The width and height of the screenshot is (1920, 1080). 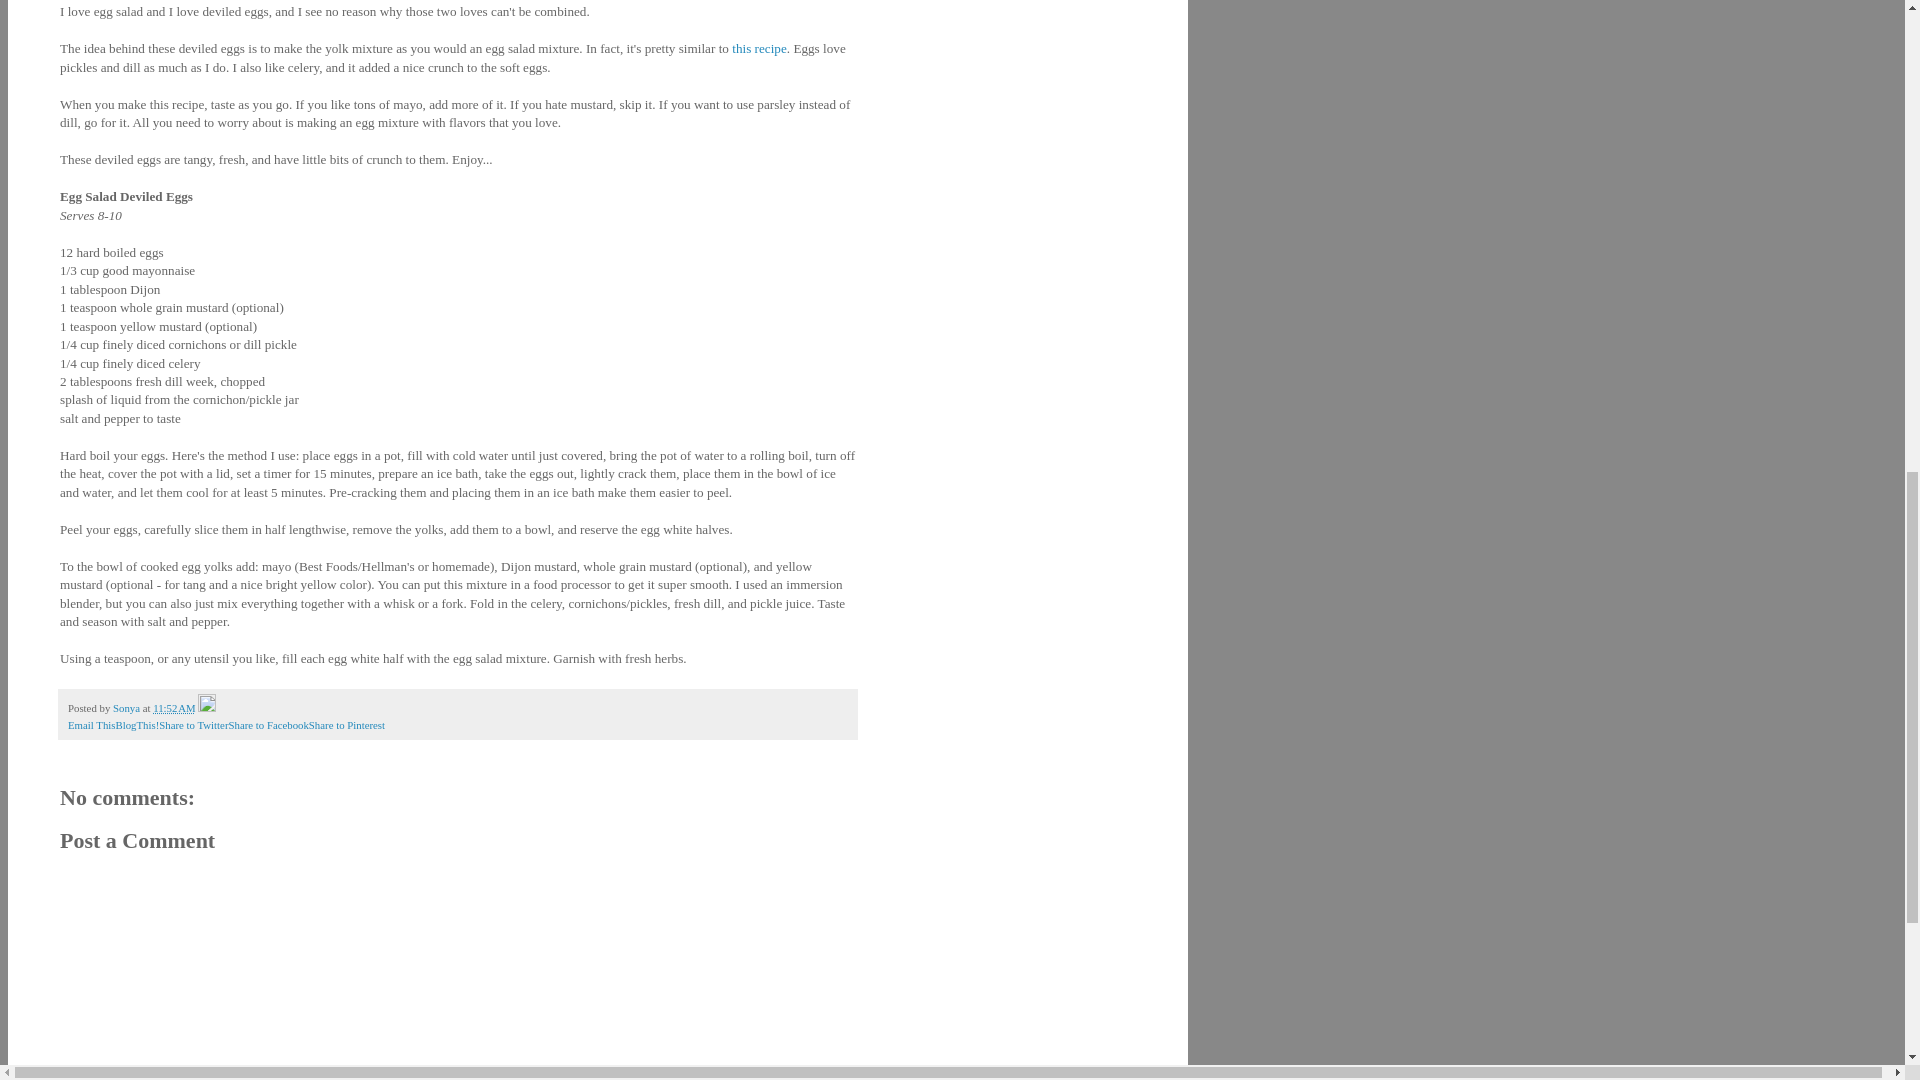 I want to click on Share to Facebook, so click(x=268, y=725).